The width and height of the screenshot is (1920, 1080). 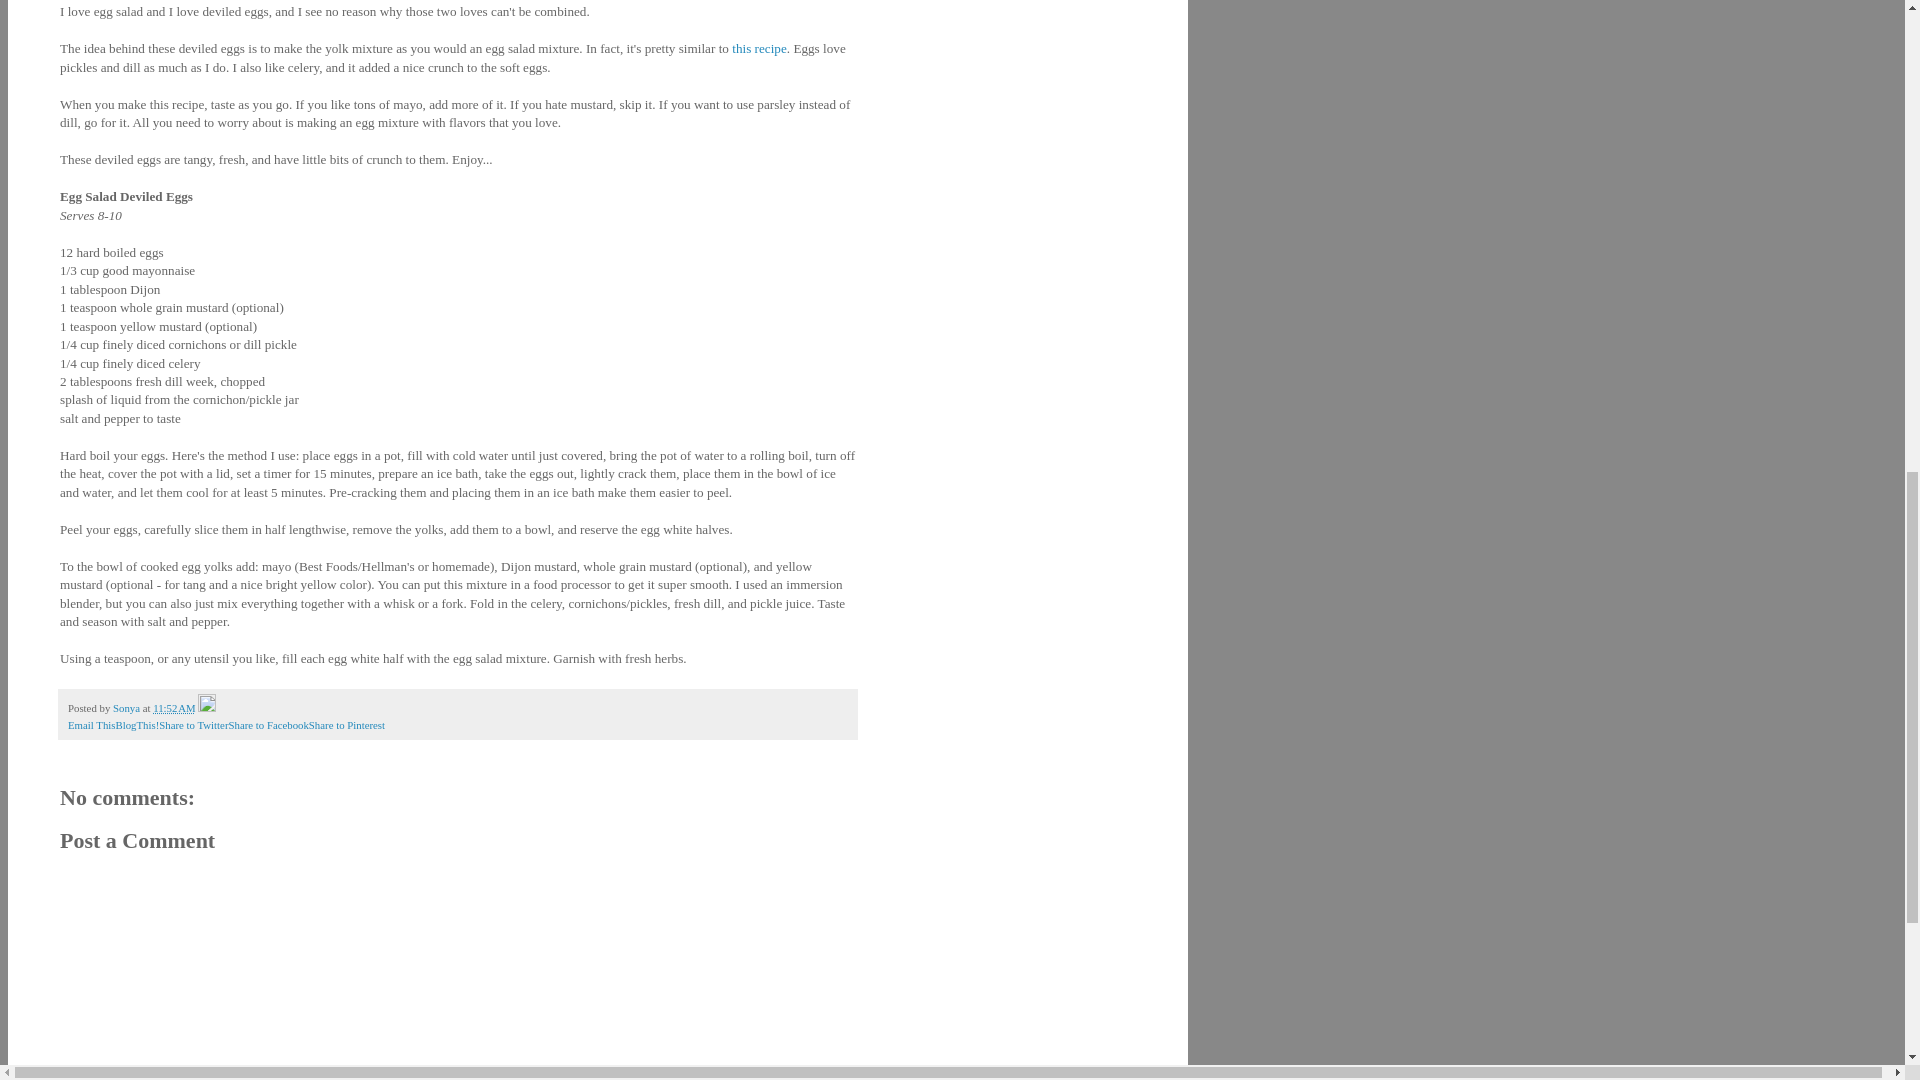 I want to click on Share to Facebook, so click(x=268, y=725).